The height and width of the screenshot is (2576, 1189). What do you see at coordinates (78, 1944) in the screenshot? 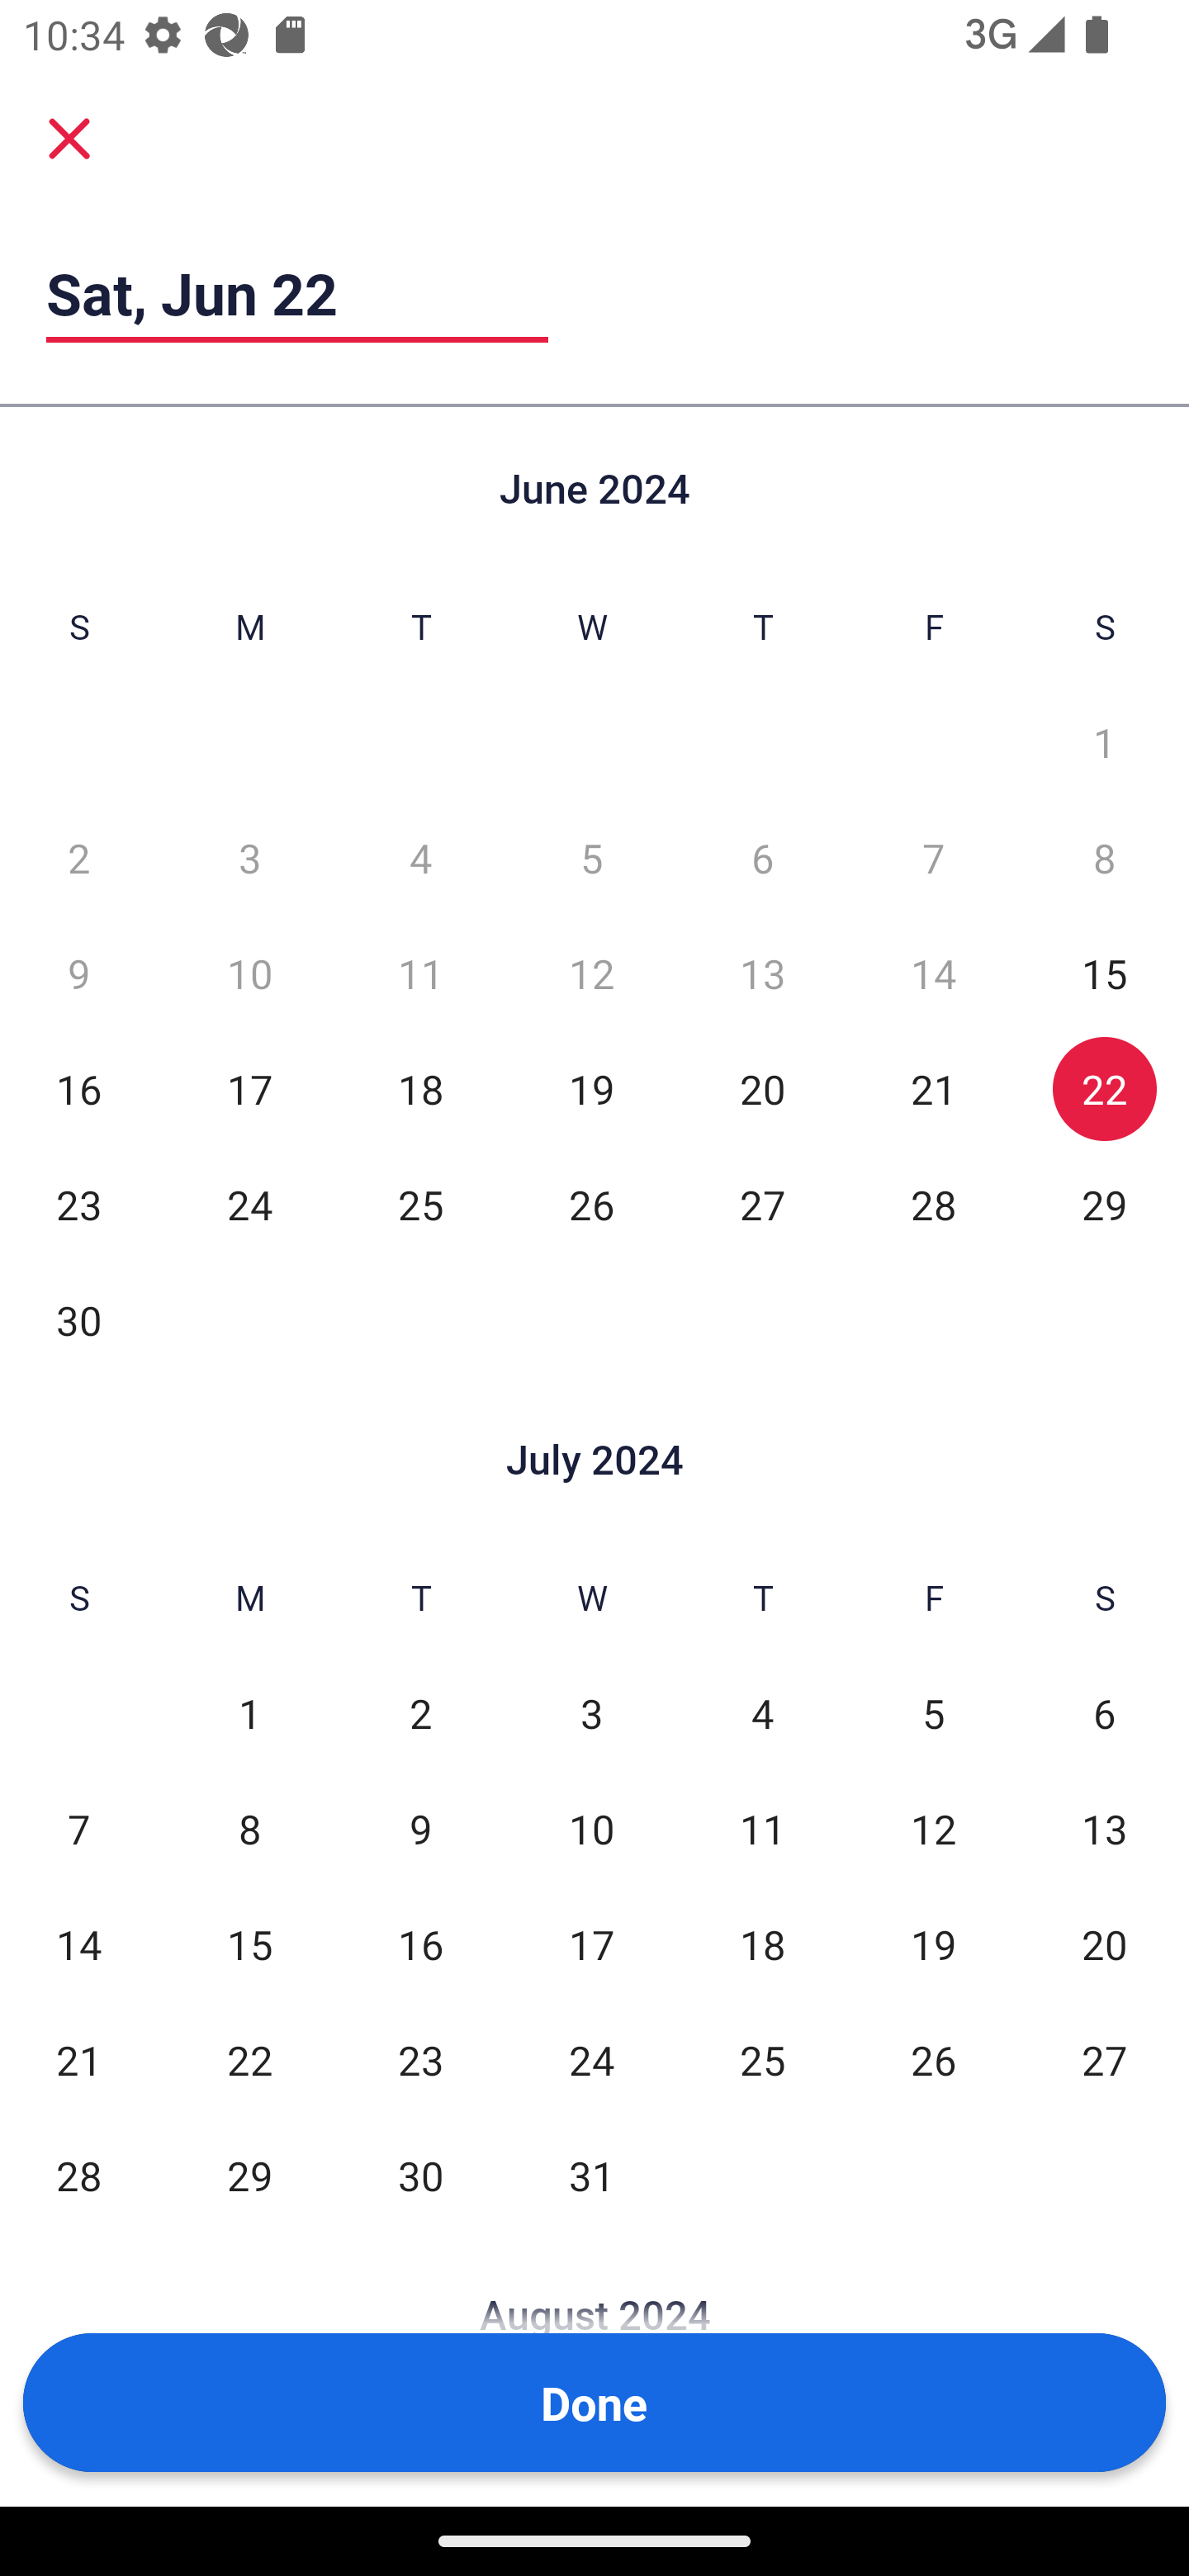
I see `14 Sun, Jul 14, Not Selected` at bounding box center [78, 1944].